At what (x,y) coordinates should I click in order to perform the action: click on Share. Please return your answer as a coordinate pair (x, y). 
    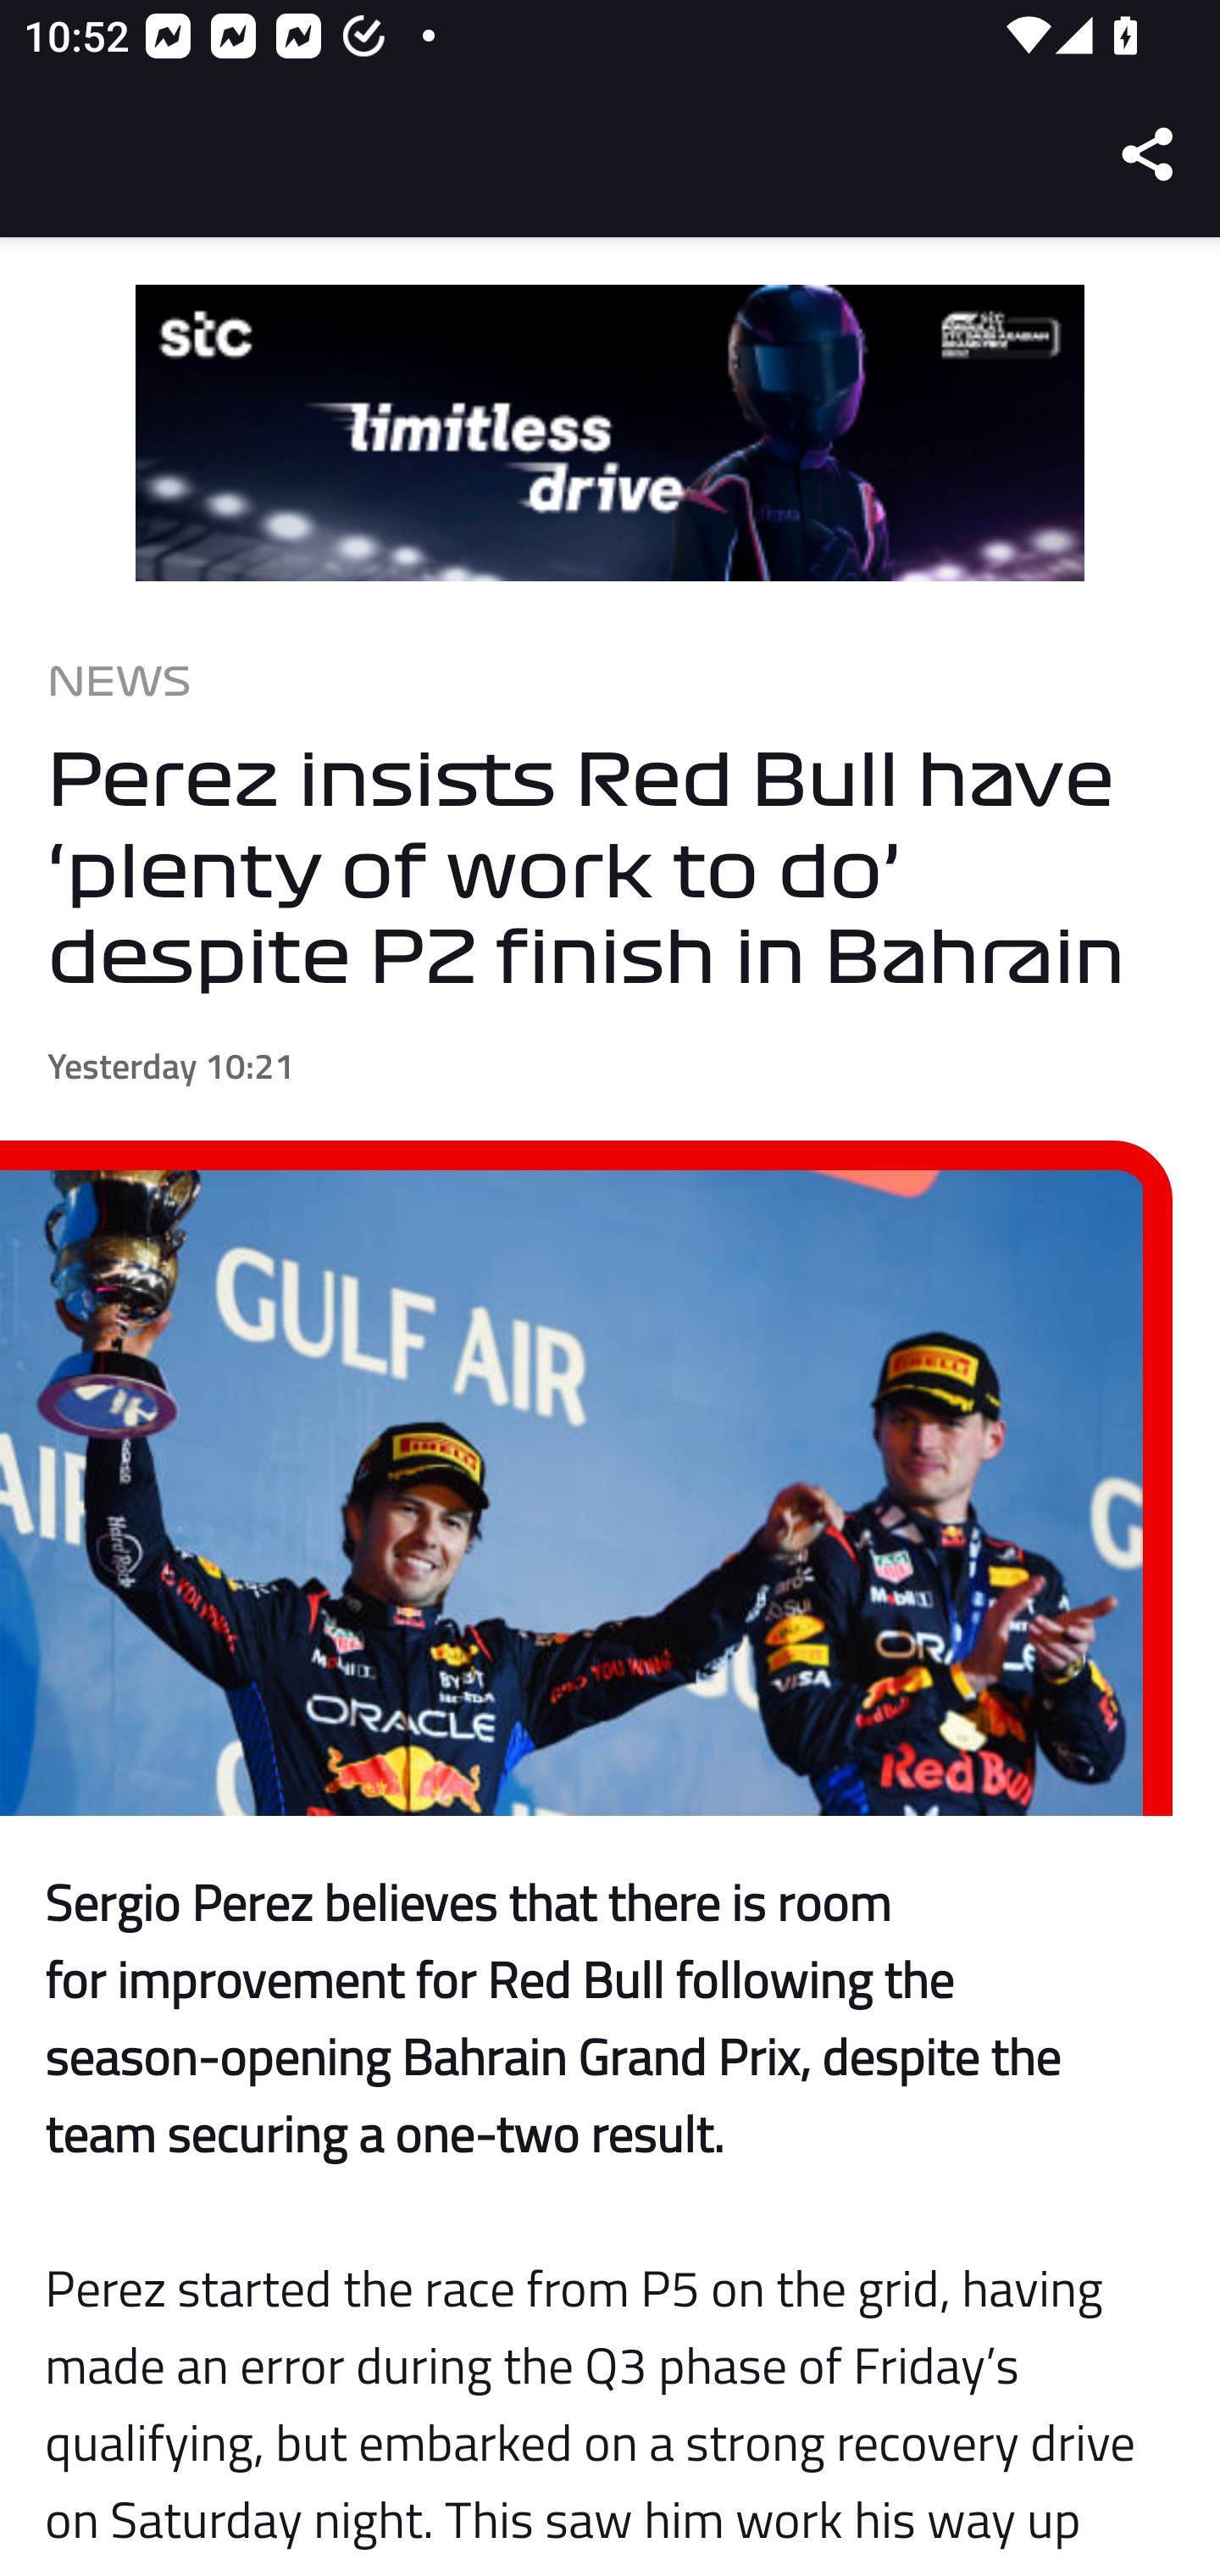
    Looking at the image, I should click on (1149, 154).